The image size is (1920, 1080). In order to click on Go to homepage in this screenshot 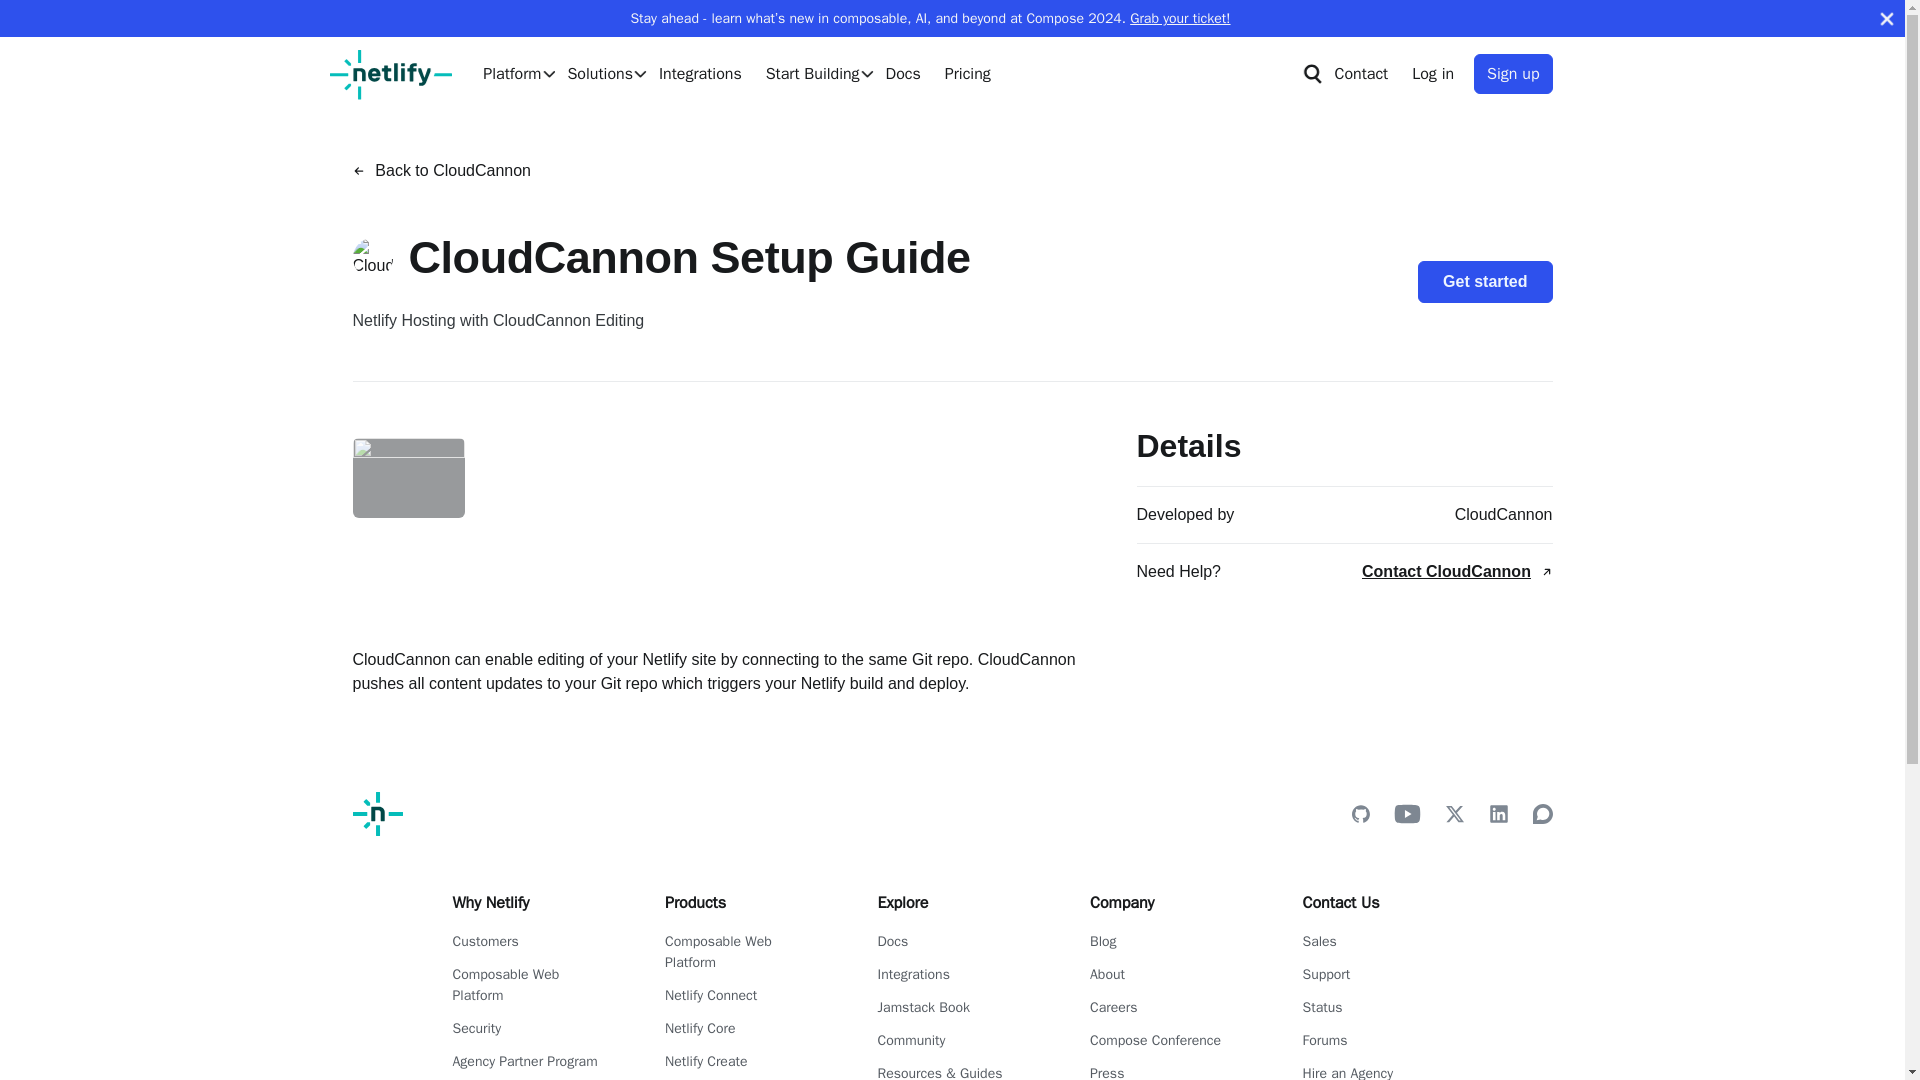, I will do `click(390, 74)`.